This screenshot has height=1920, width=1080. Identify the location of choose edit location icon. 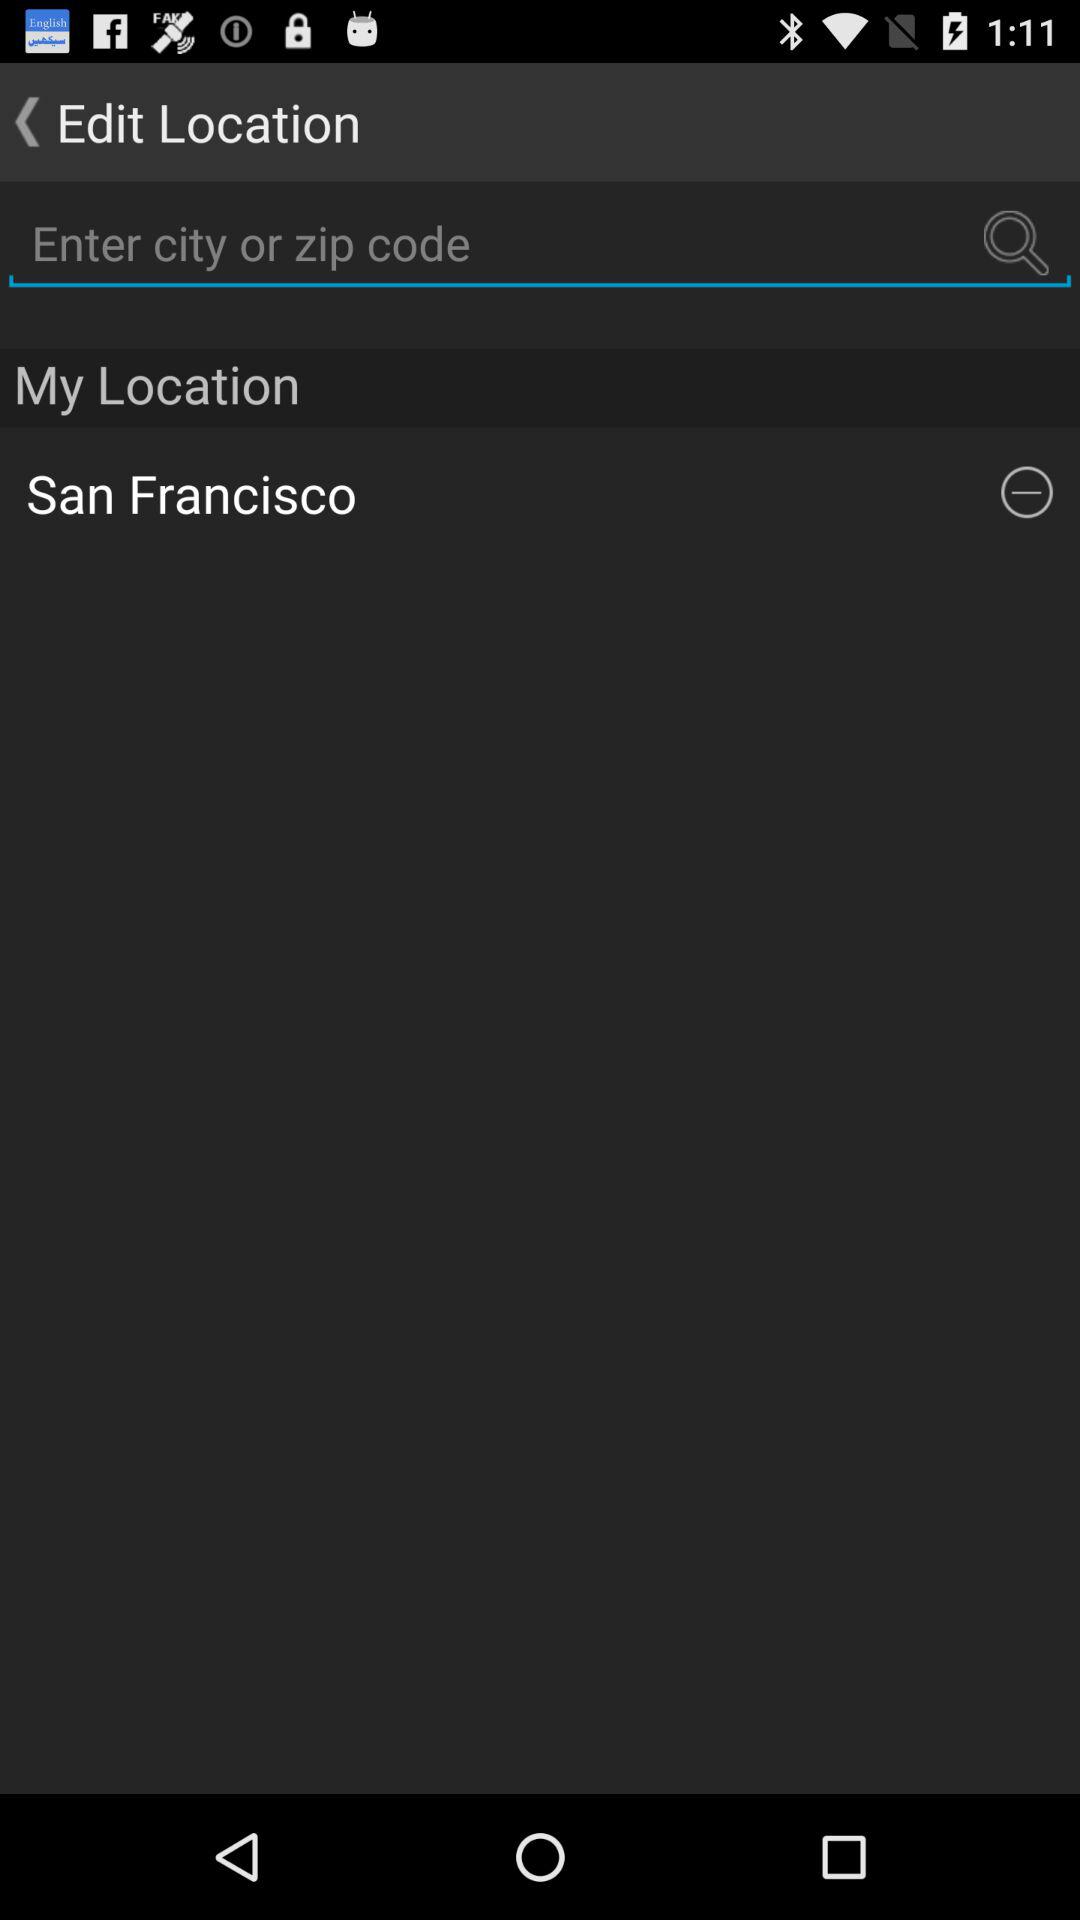
(180, 122).